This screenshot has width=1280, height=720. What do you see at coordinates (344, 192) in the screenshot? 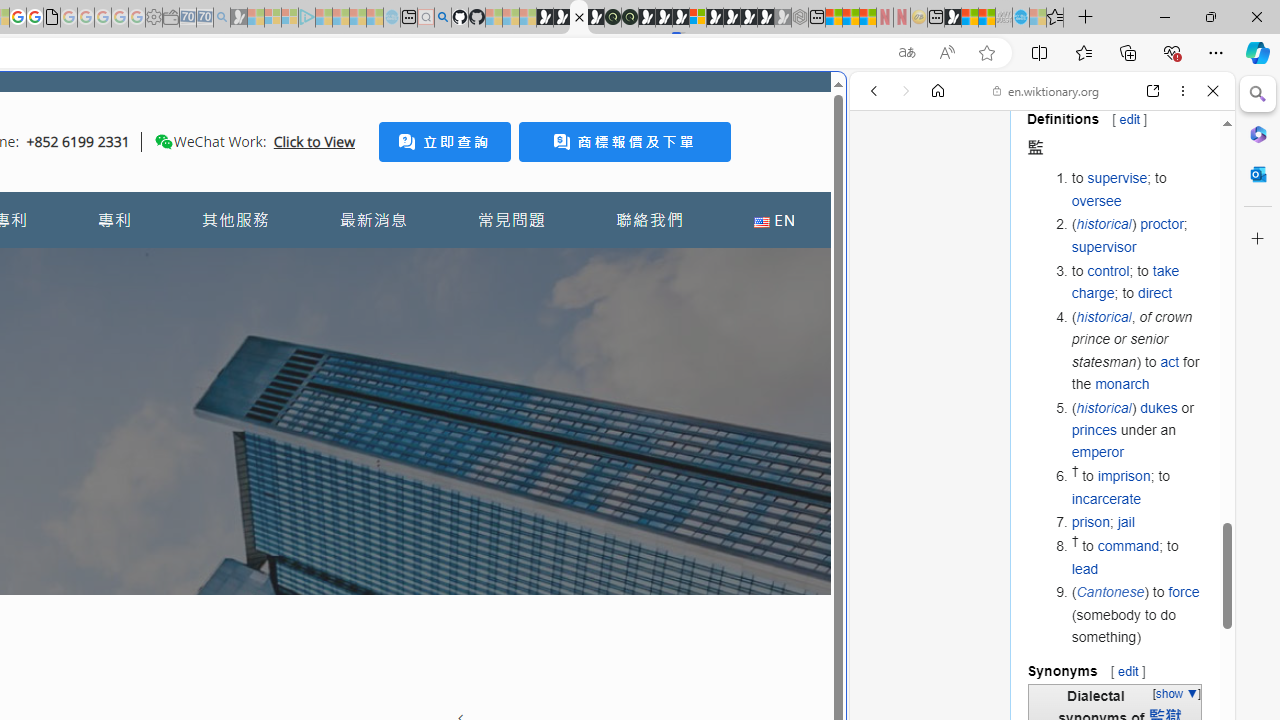
I see `Search or enter web address` at bounding box center [344, 192].